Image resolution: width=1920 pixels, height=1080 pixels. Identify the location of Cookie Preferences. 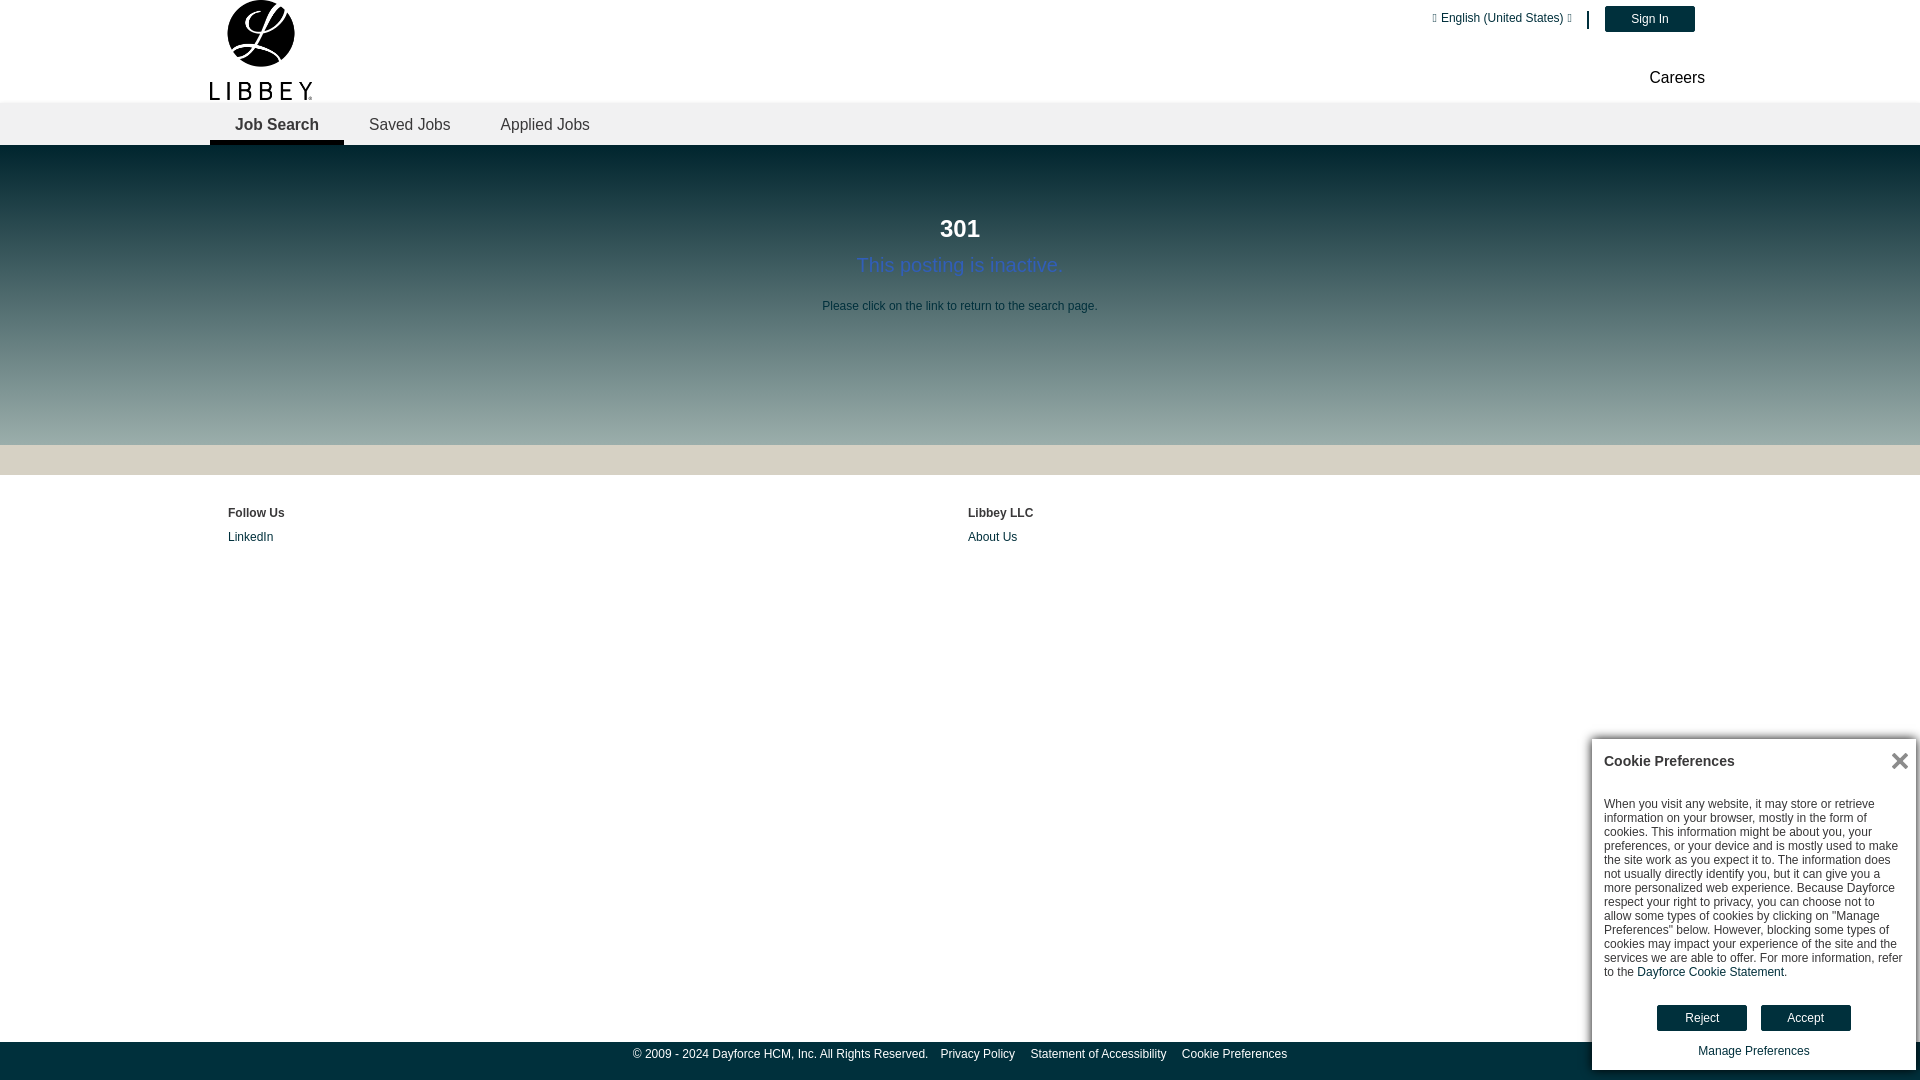
(1234, 1053).